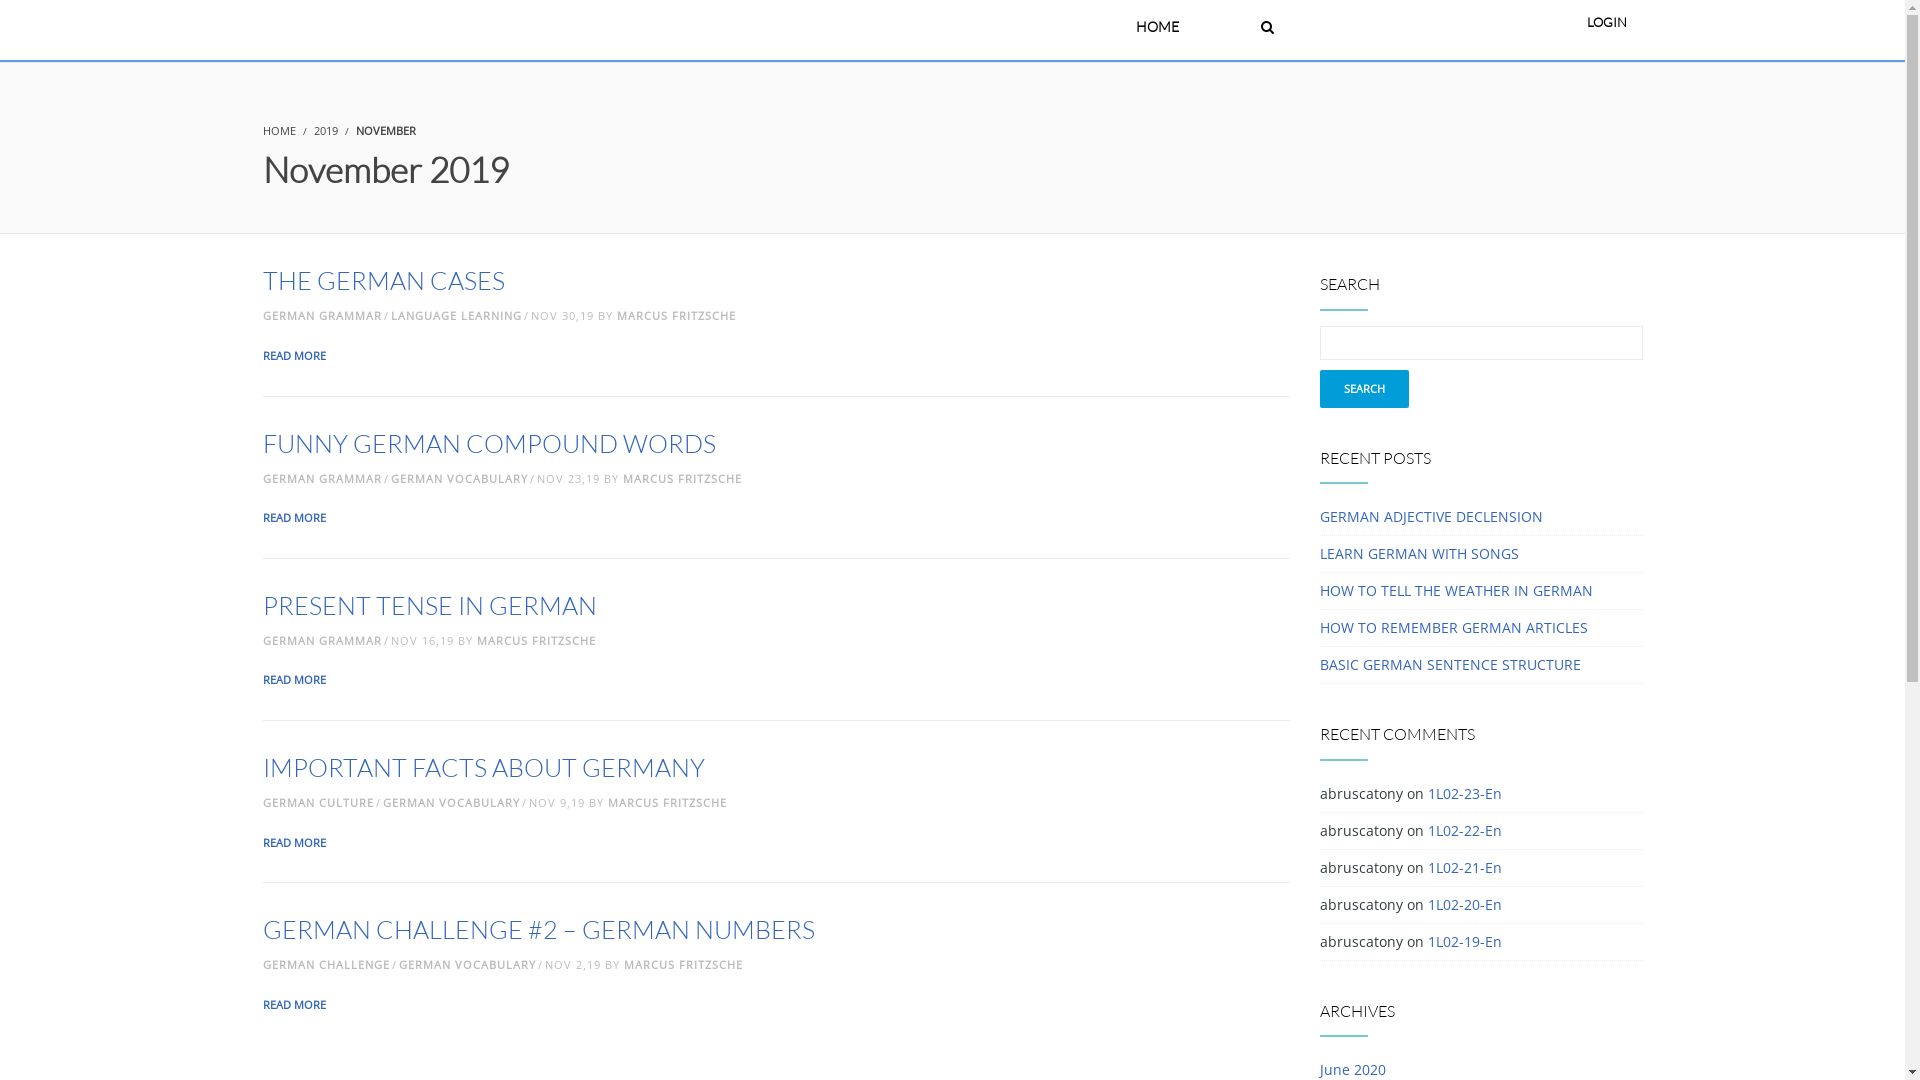  What do you see at coordinates (318, 802) in the screenshot?
I see `GERMAN CULTURE` at bounding box center [318, 802].